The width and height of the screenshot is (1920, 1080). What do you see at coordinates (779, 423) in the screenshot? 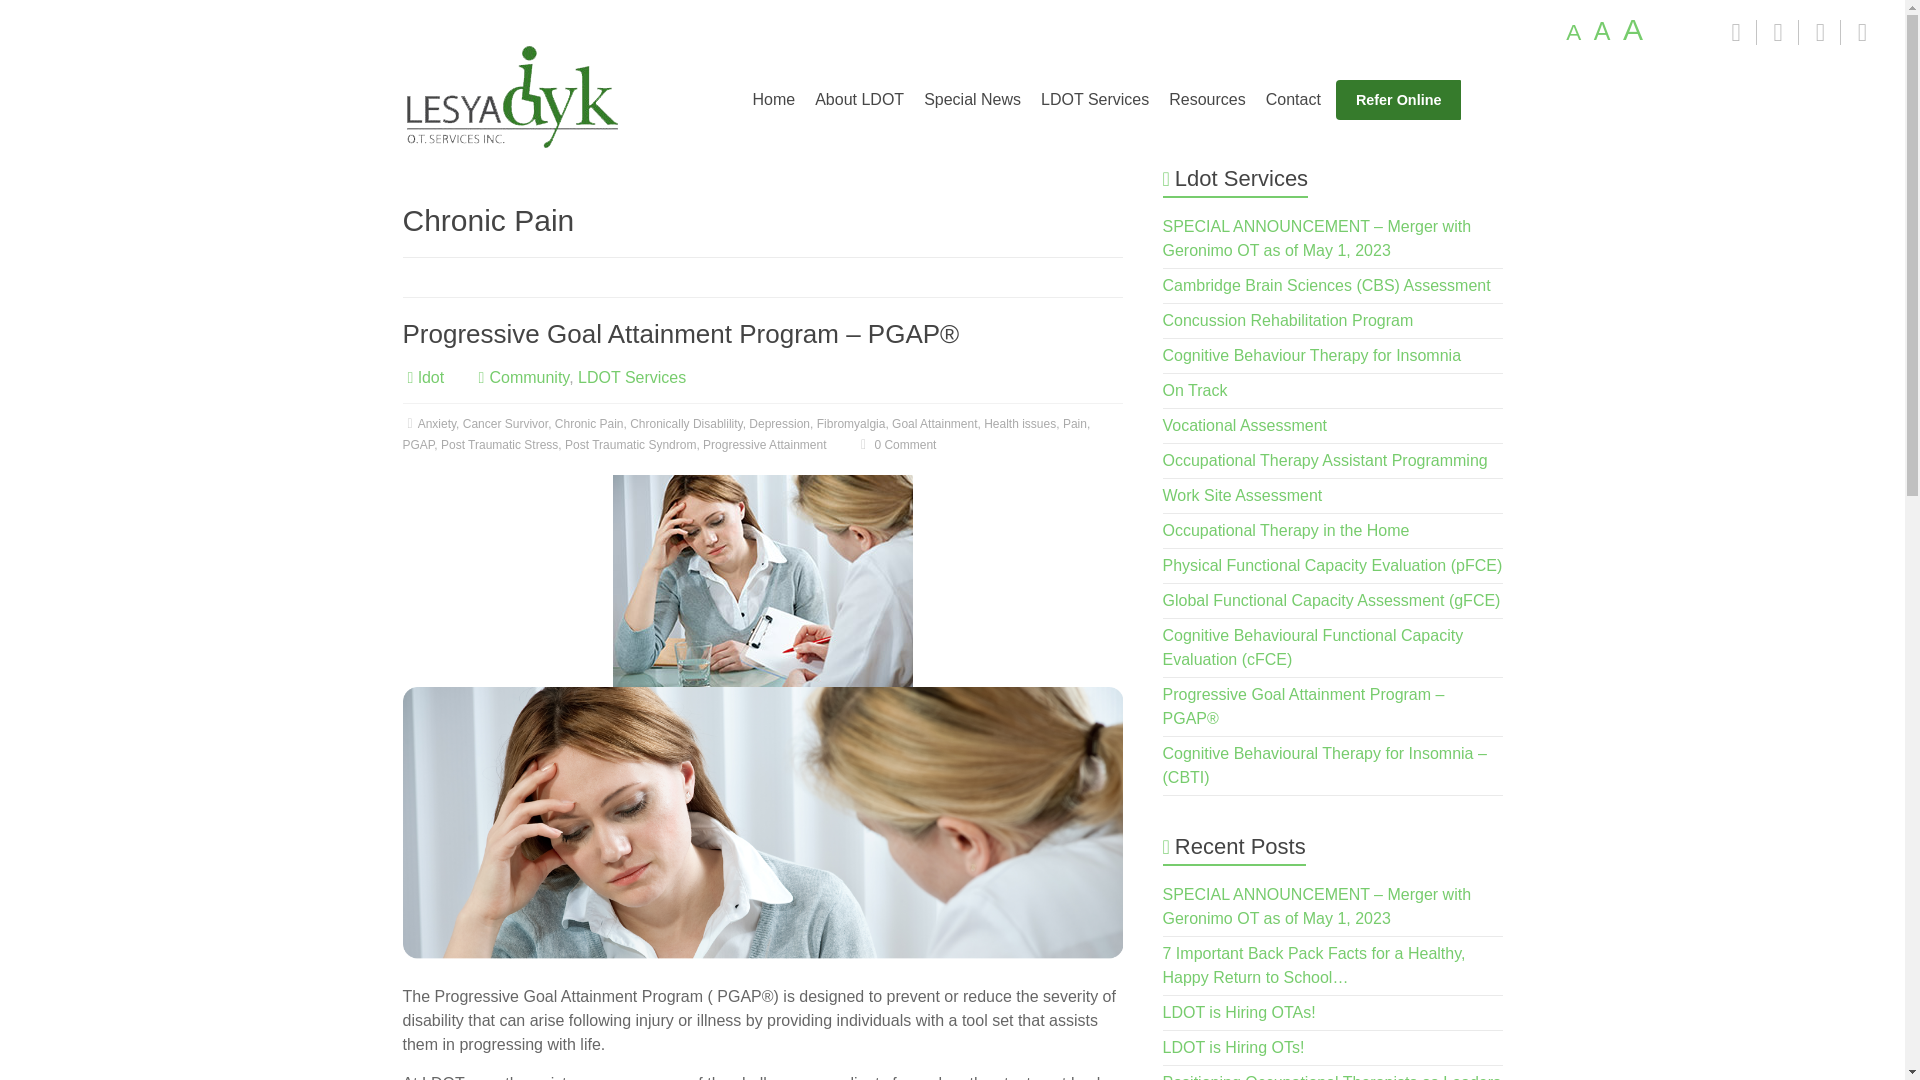
I see `Depression` at bounding box center [779, 423].